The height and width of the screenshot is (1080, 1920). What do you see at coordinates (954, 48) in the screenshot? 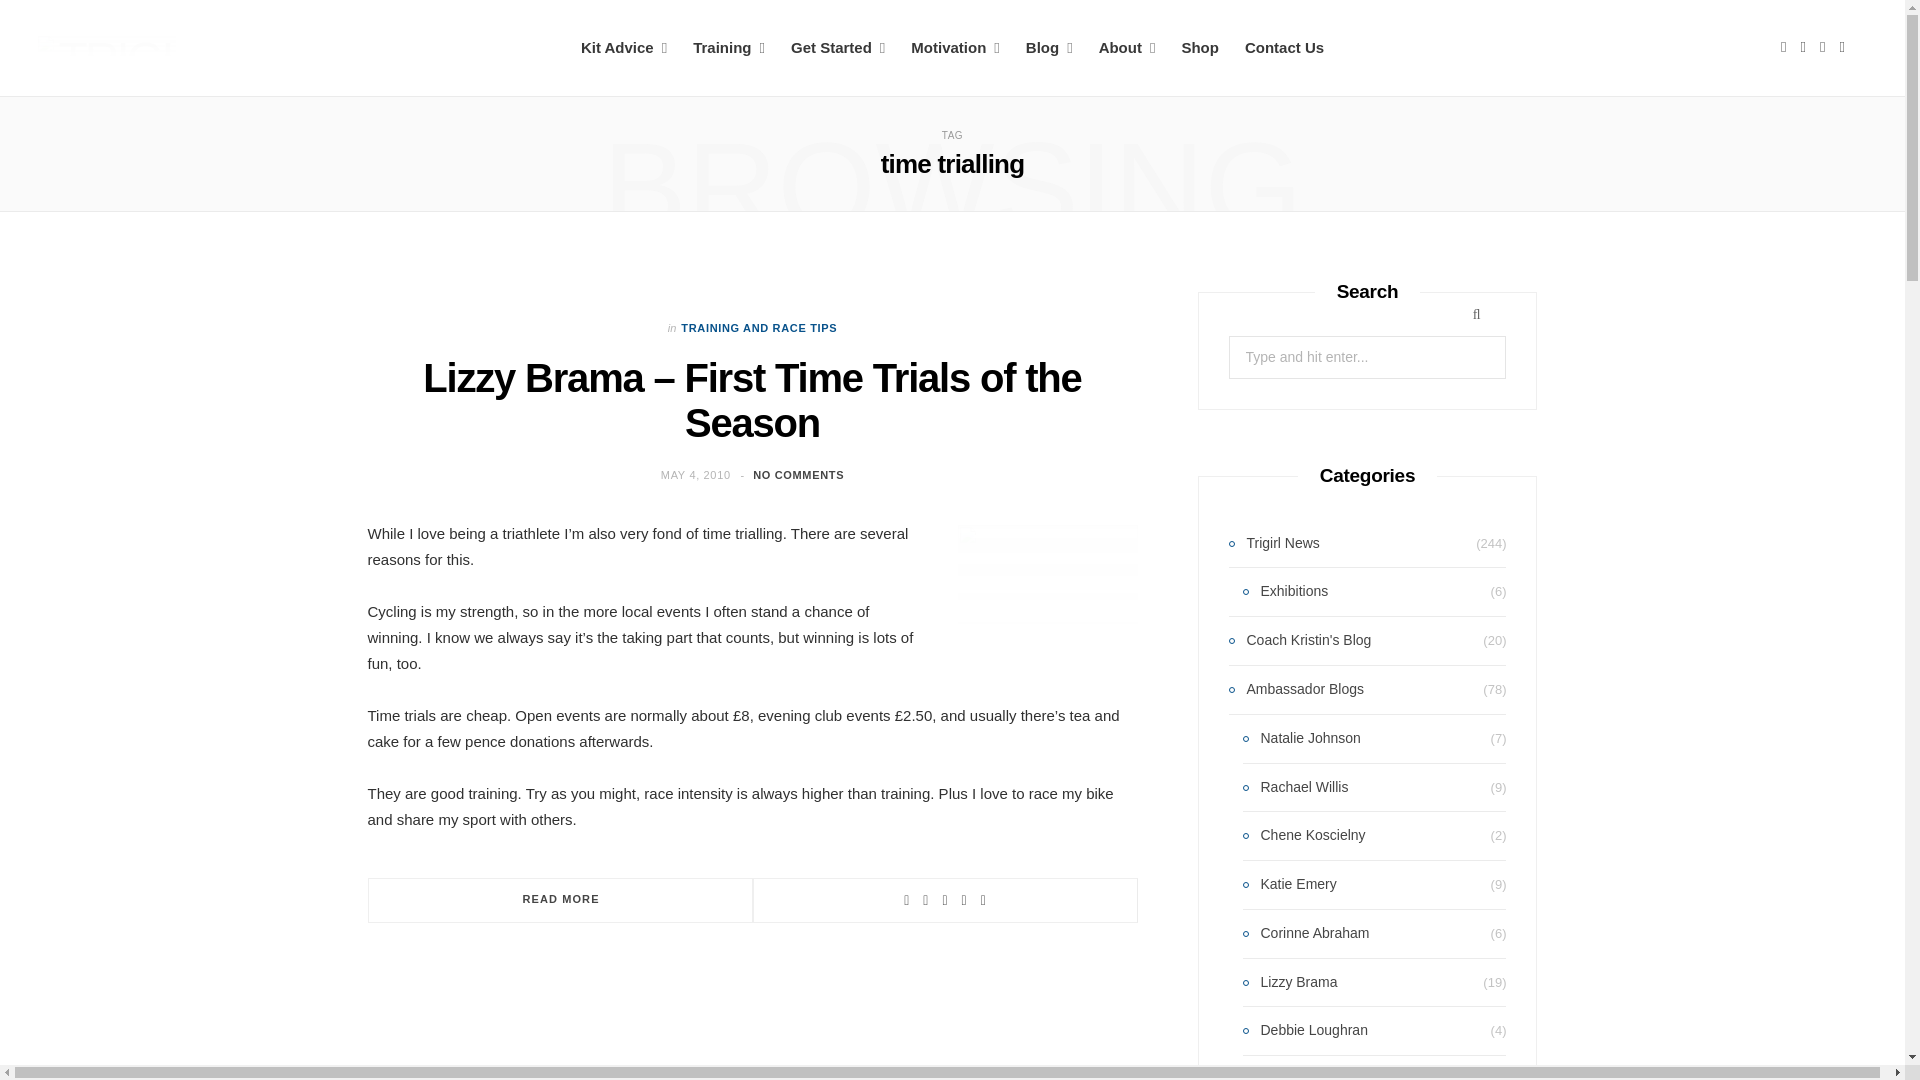
I see `Triathlon Motivation` at bounding box center [954, 48].